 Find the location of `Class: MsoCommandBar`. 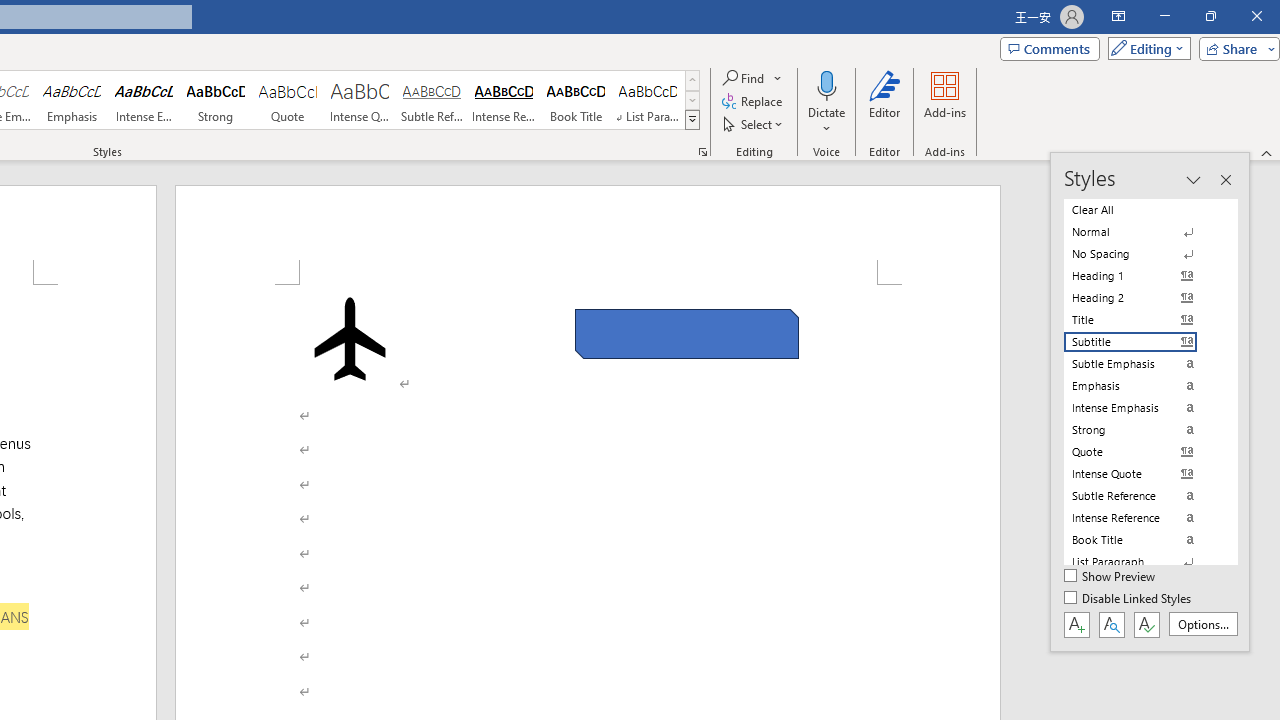

Class: MsoCommandBar is located at coordinates (1150, 402).